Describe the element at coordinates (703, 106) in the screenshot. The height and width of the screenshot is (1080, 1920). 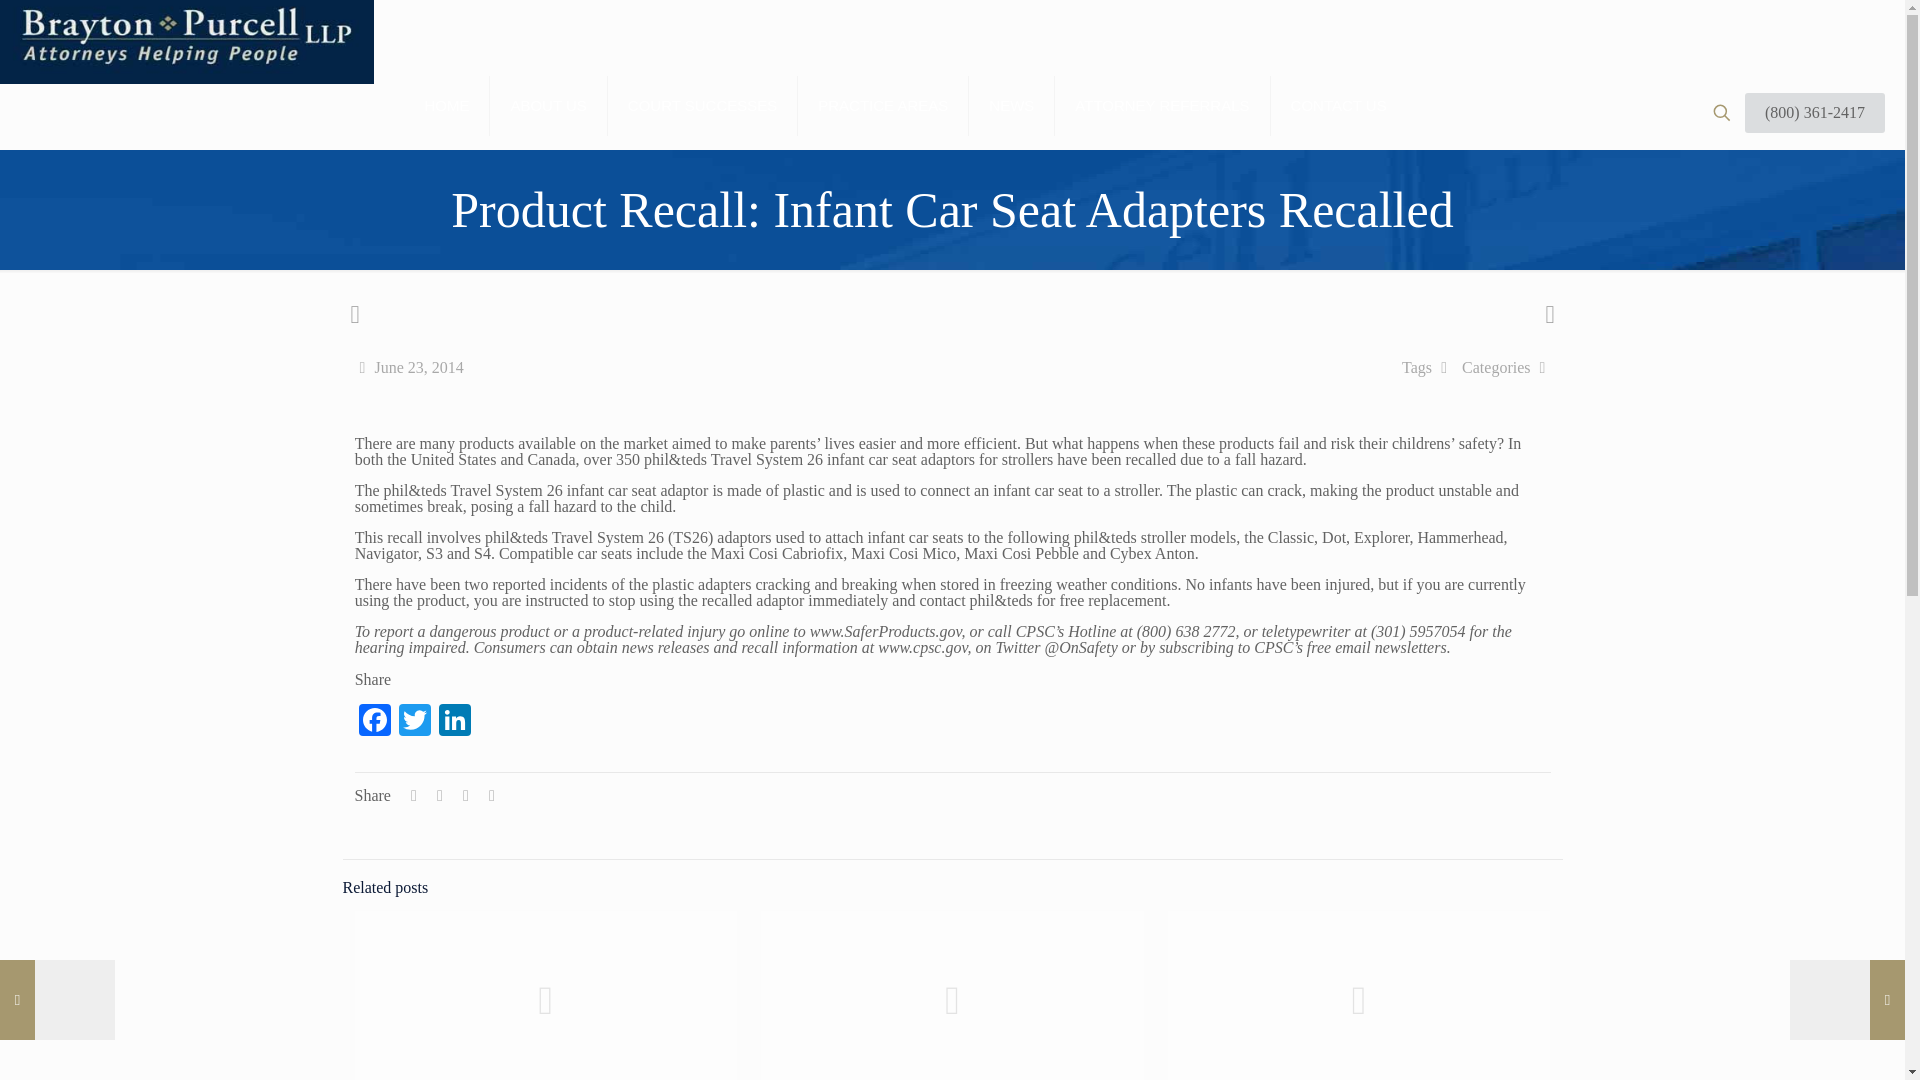
I see `COURT SUCCESSES` at that location.